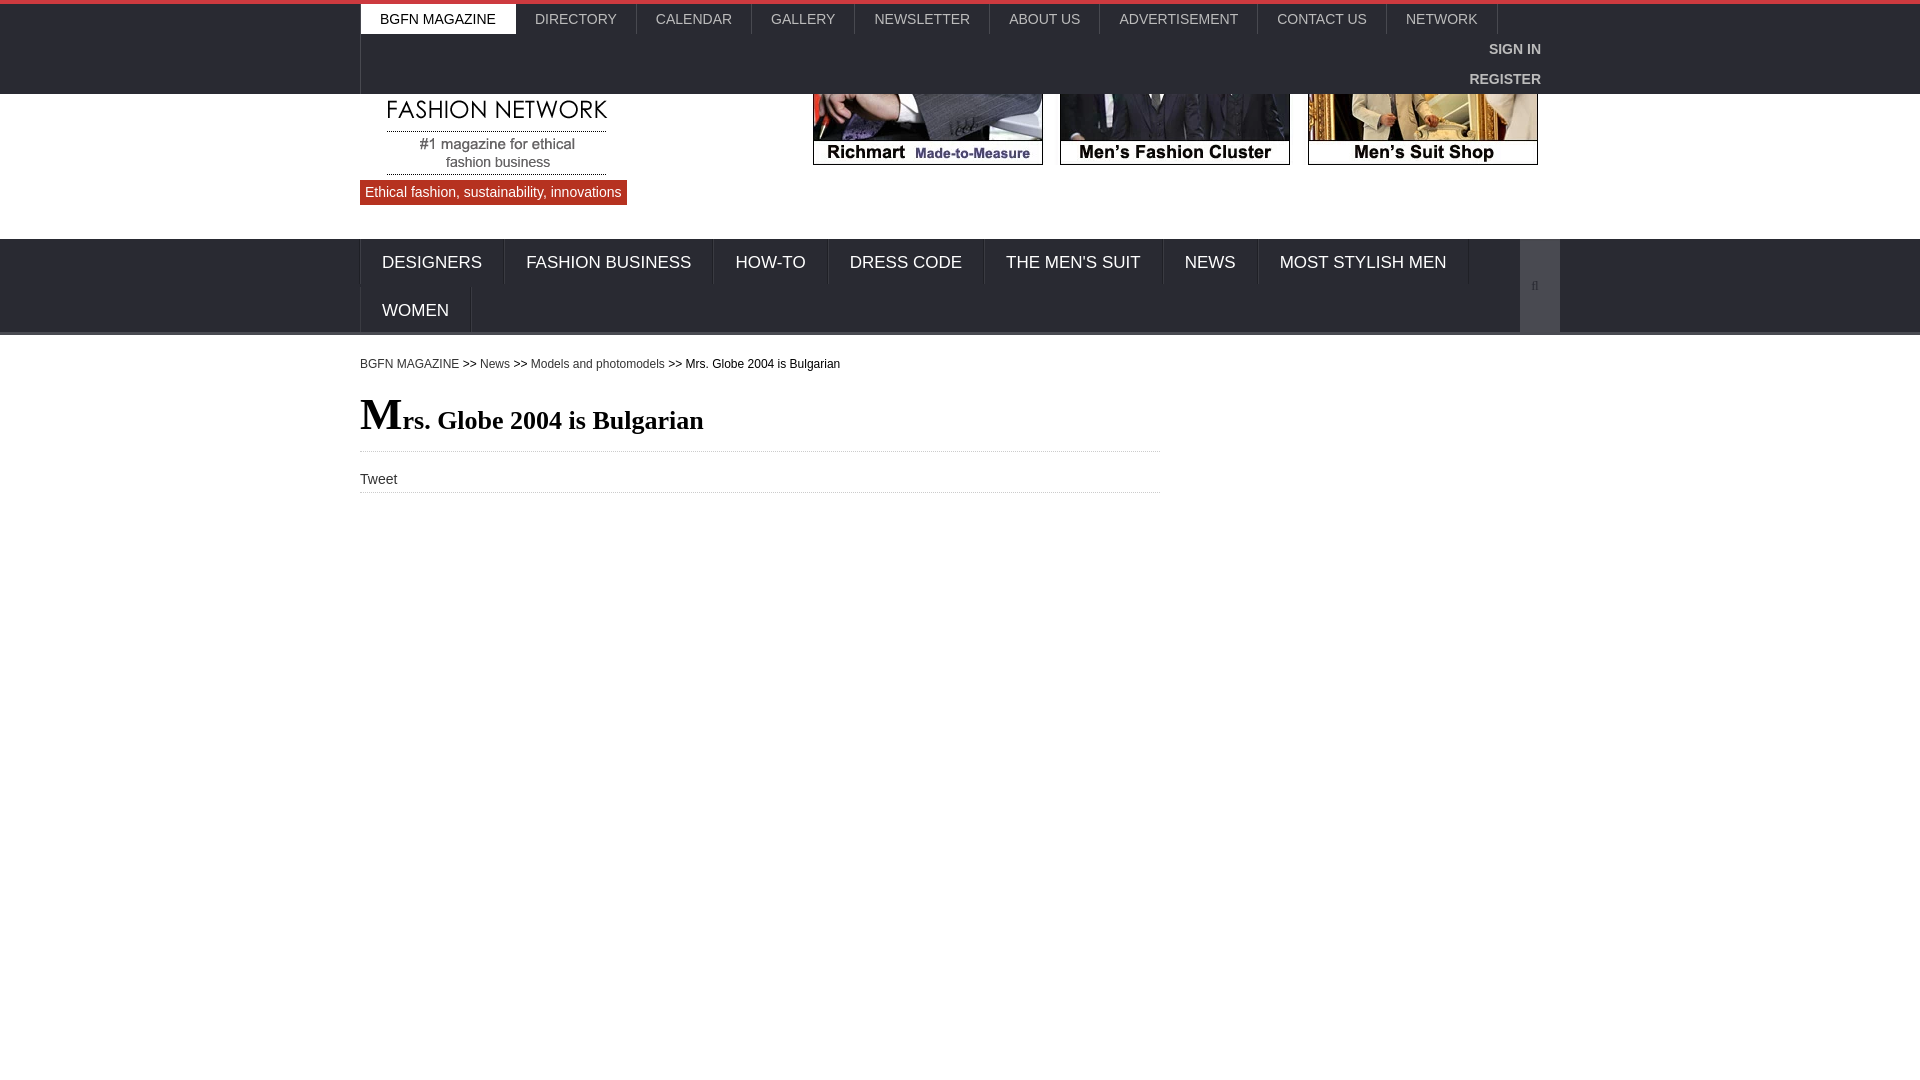 Image resolution: width=1920 pixels, height=1080 pixels. What do you see at coordinates (437, 18) in the screenshot?
I see `BGFN MAGAZINE` at bounding box center [437, 18].